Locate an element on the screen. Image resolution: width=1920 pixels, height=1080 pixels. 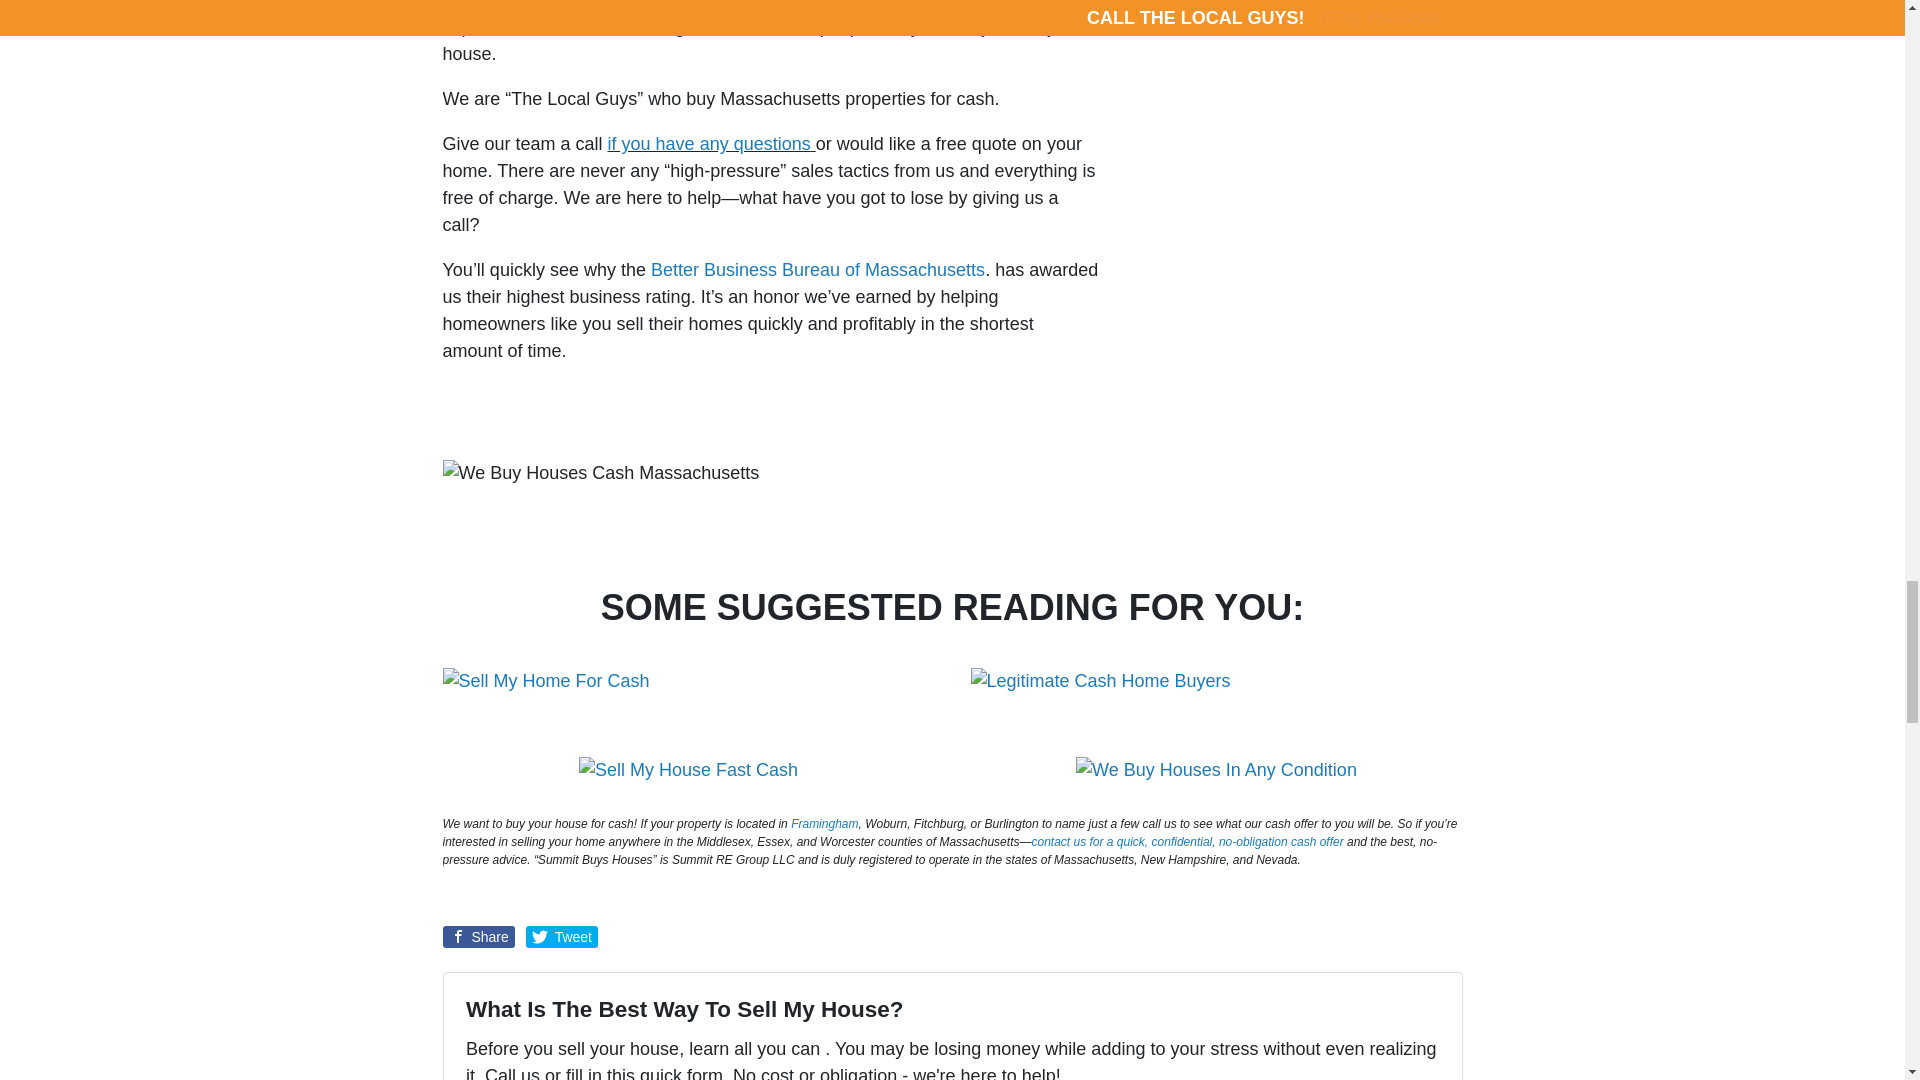
Share is located at coordinates (478, 936).